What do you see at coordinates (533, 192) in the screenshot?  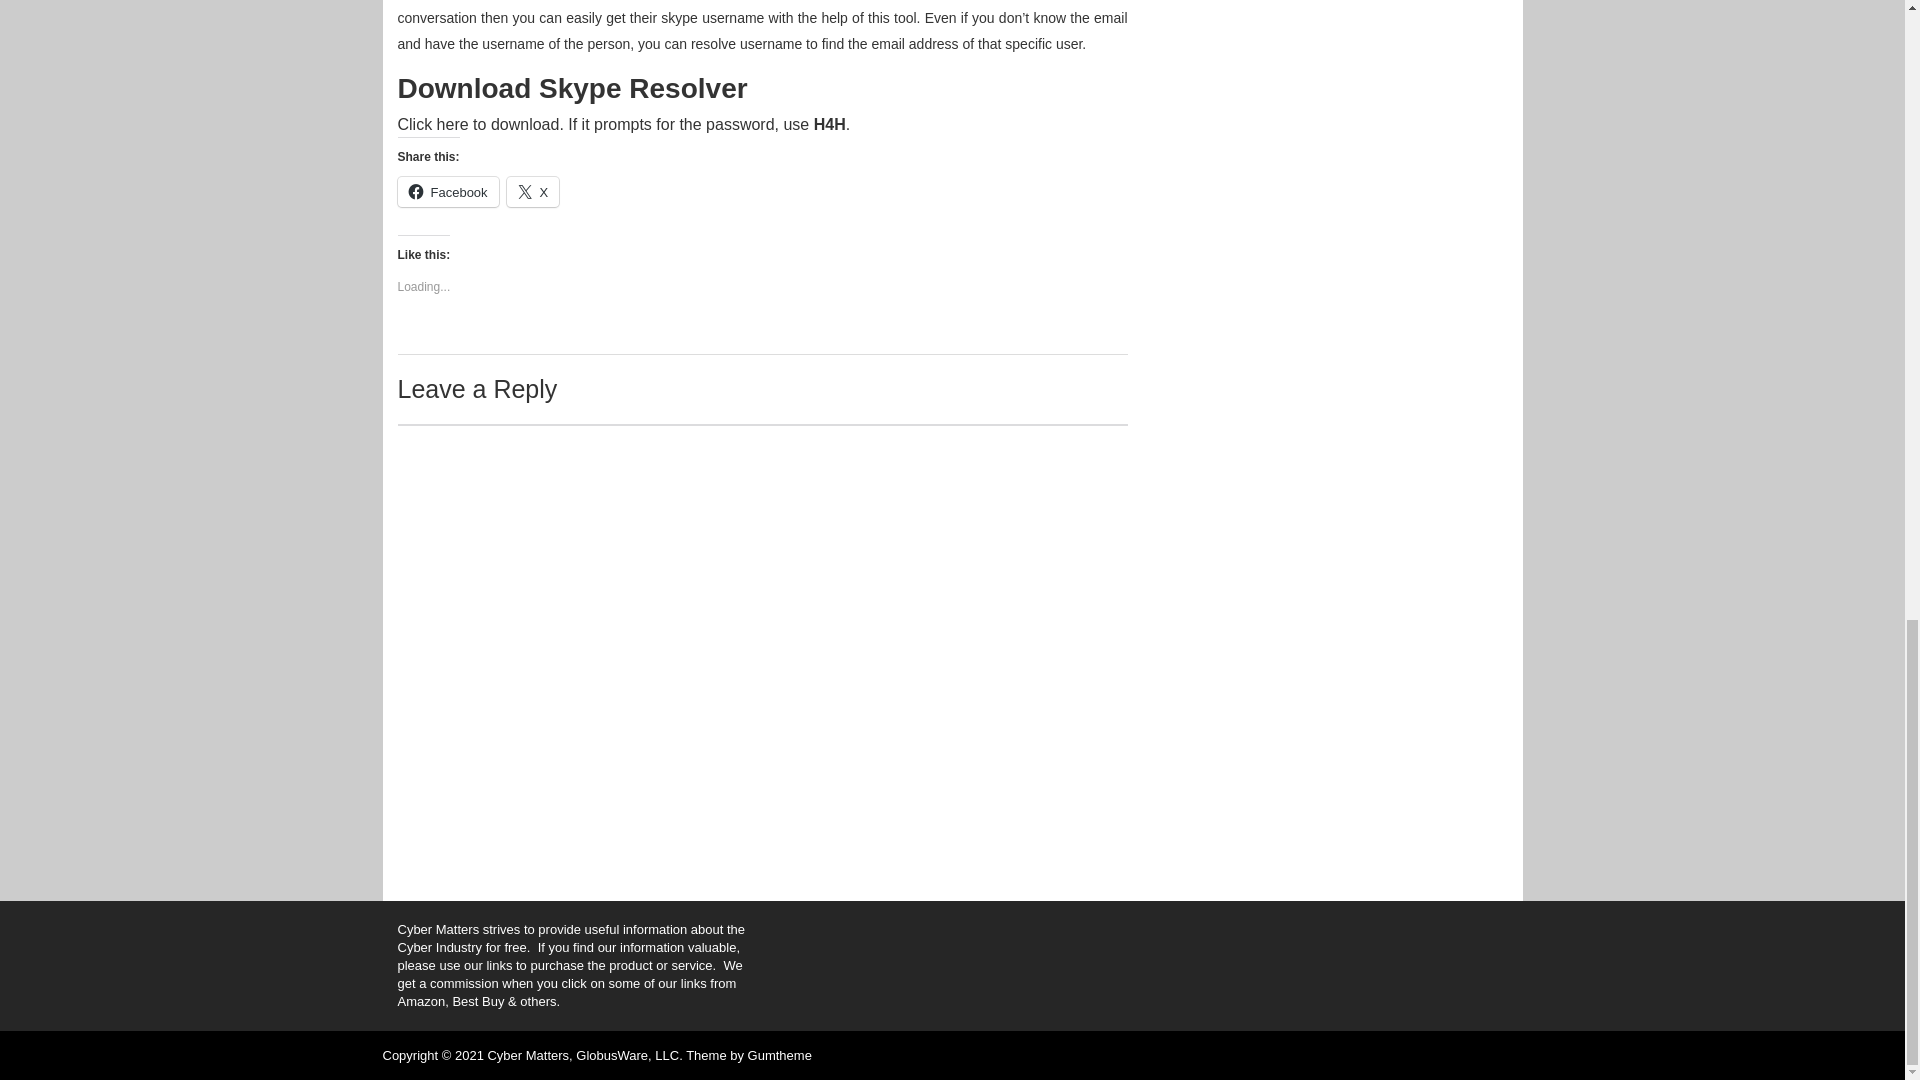 I see `Click to share on X` at bounding box center [533, 192].